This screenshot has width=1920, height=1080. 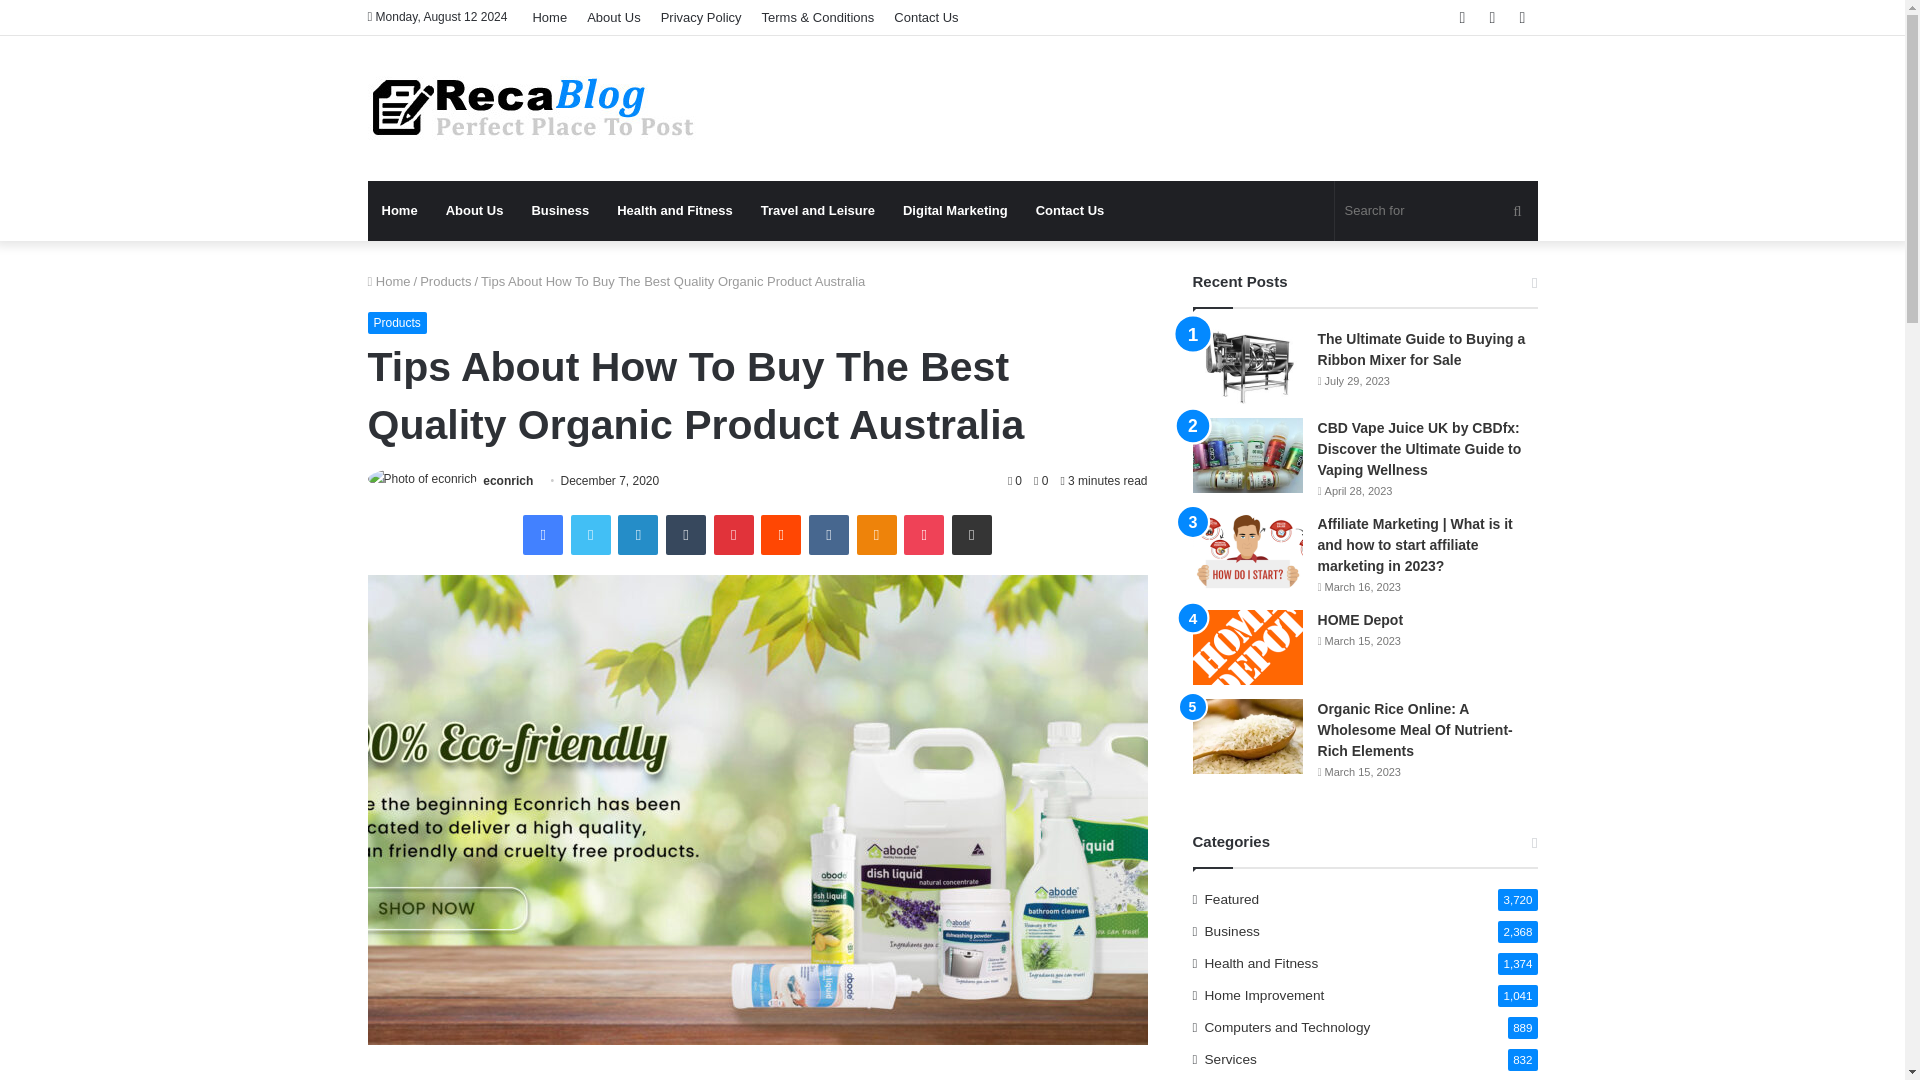 What do you see at coordinates (590, 535) in the screenshot?
I see `Twitter` at bounding box center [590, 535].